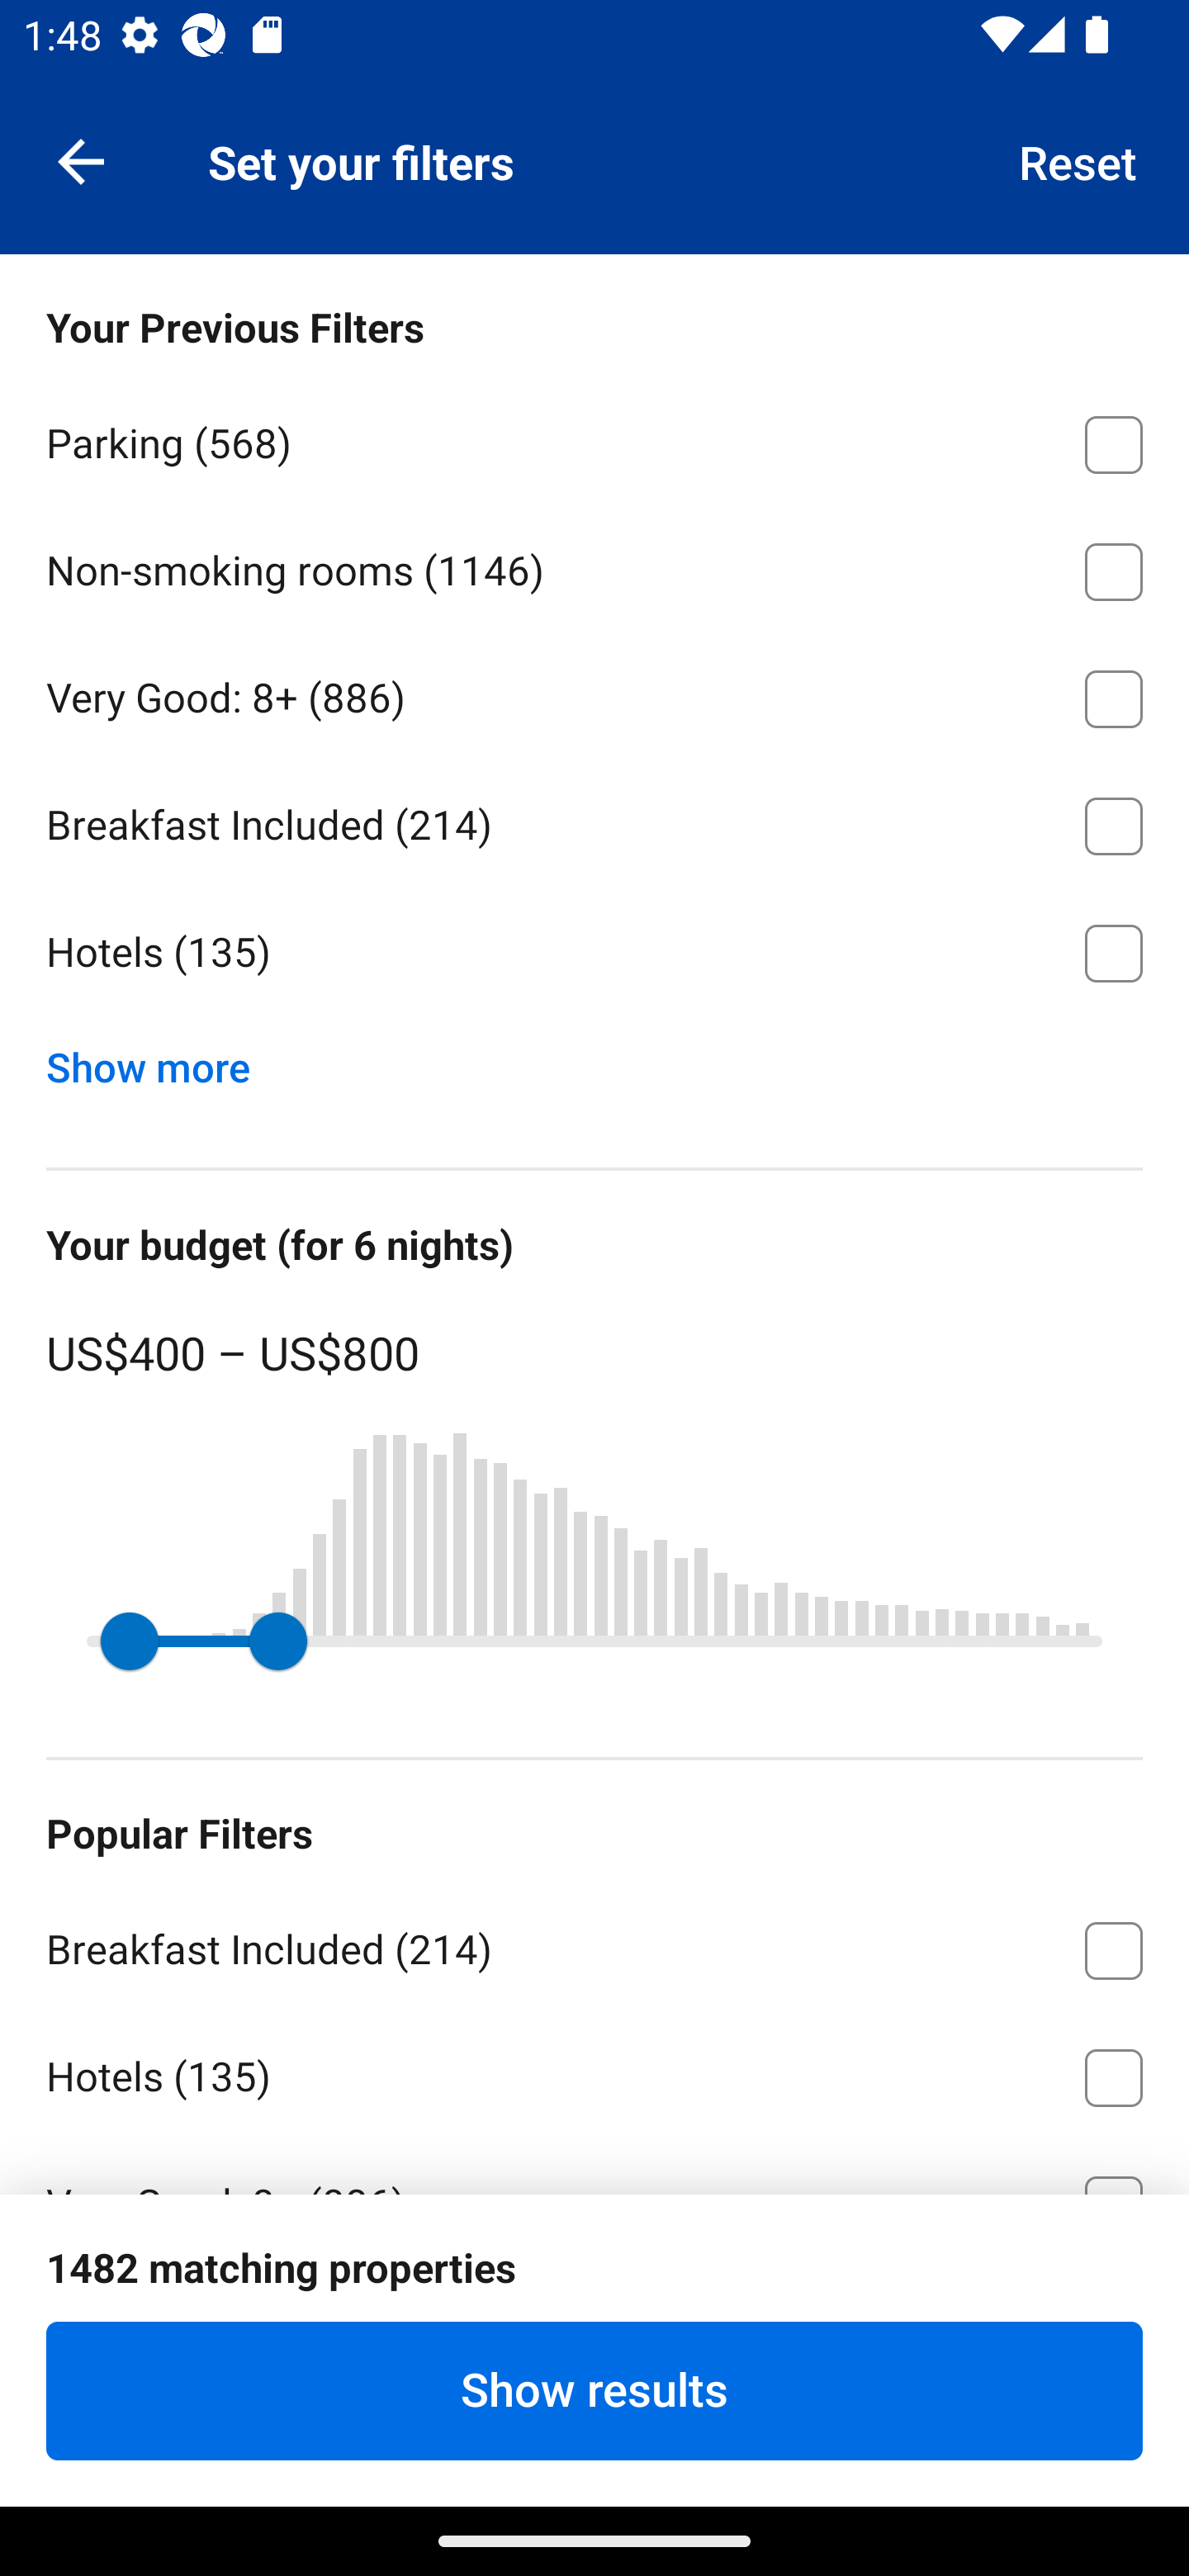  I want to click on Breakfast Included ⁦(214), so click(594, 1944).